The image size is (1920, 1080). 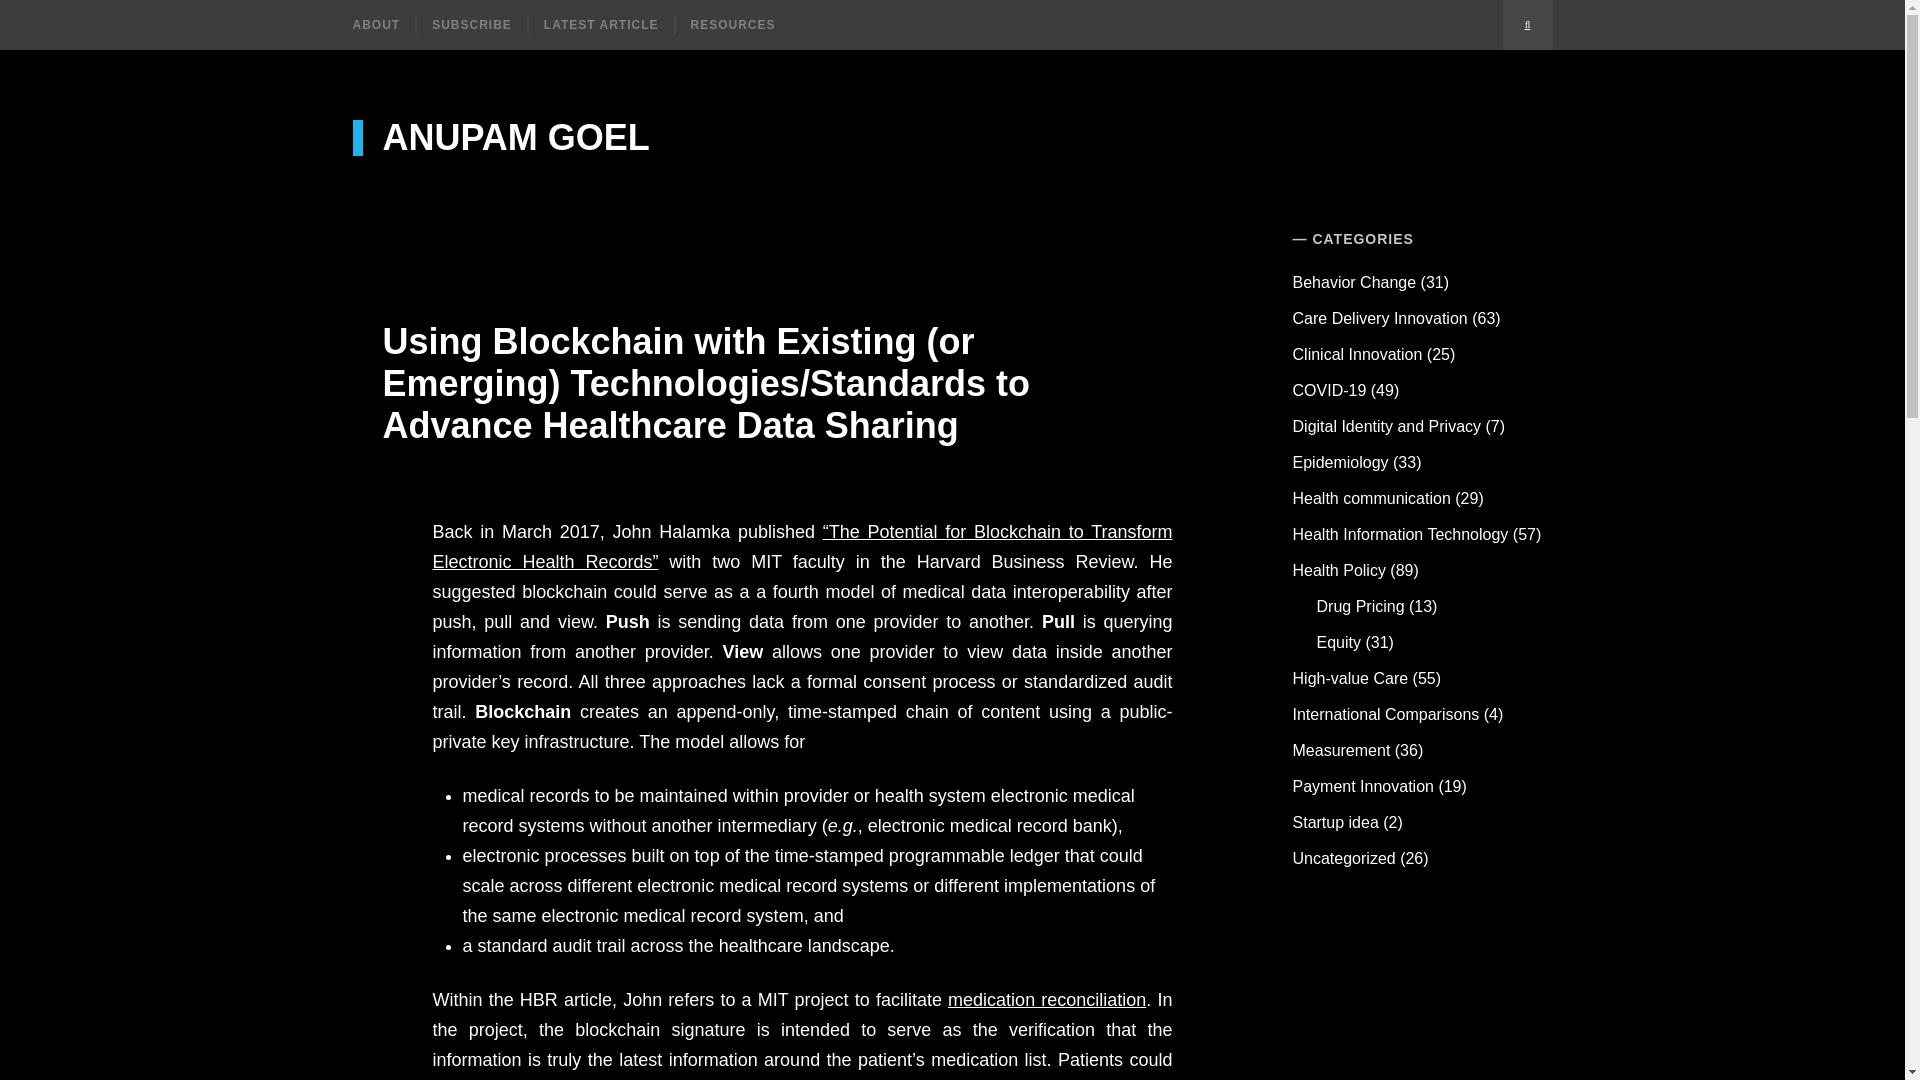 I want to click on Equity, so click(x=1339, y=642).